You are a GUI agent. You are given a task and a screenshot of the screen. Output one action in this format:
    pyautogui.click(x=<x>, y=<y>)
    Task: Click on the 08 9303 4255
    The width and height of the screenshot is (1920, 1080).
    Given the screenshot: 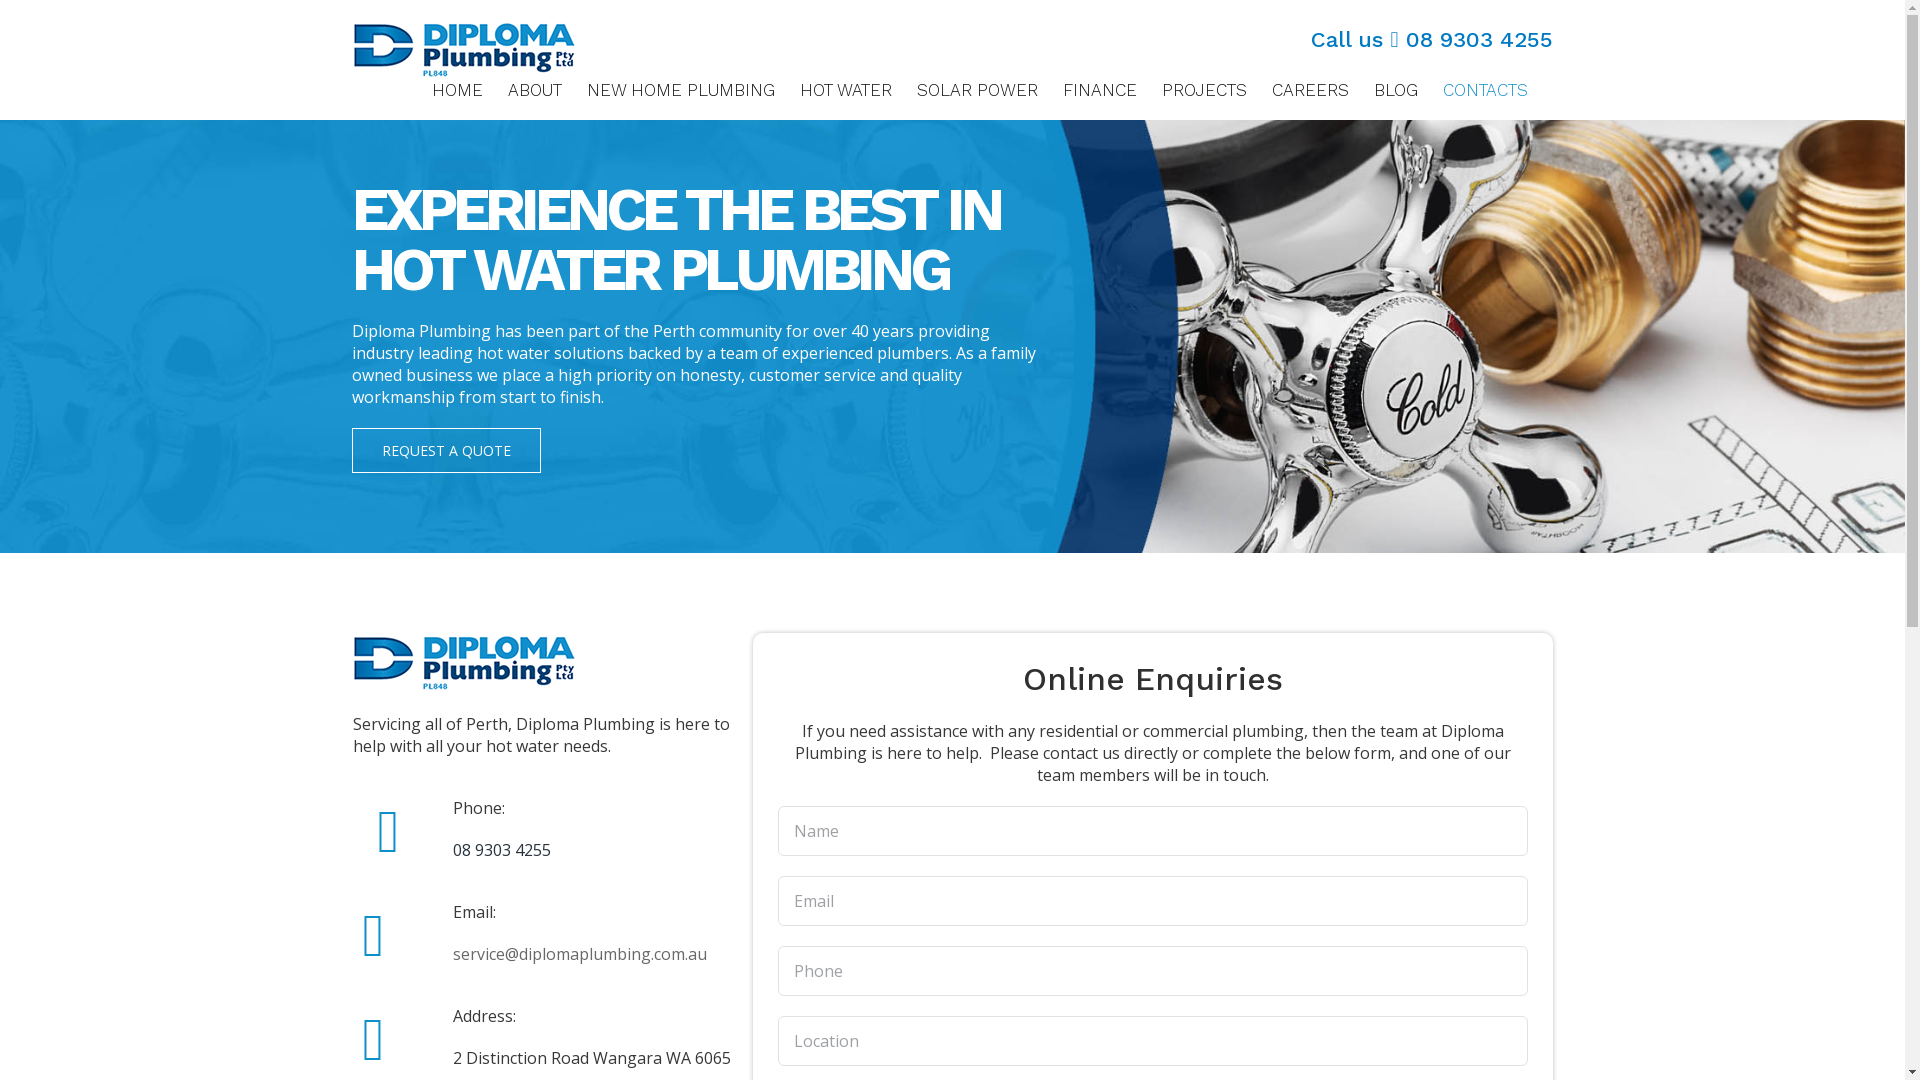 What is the action you would take?
    pyautogui.click(x=1480, y=40)
    